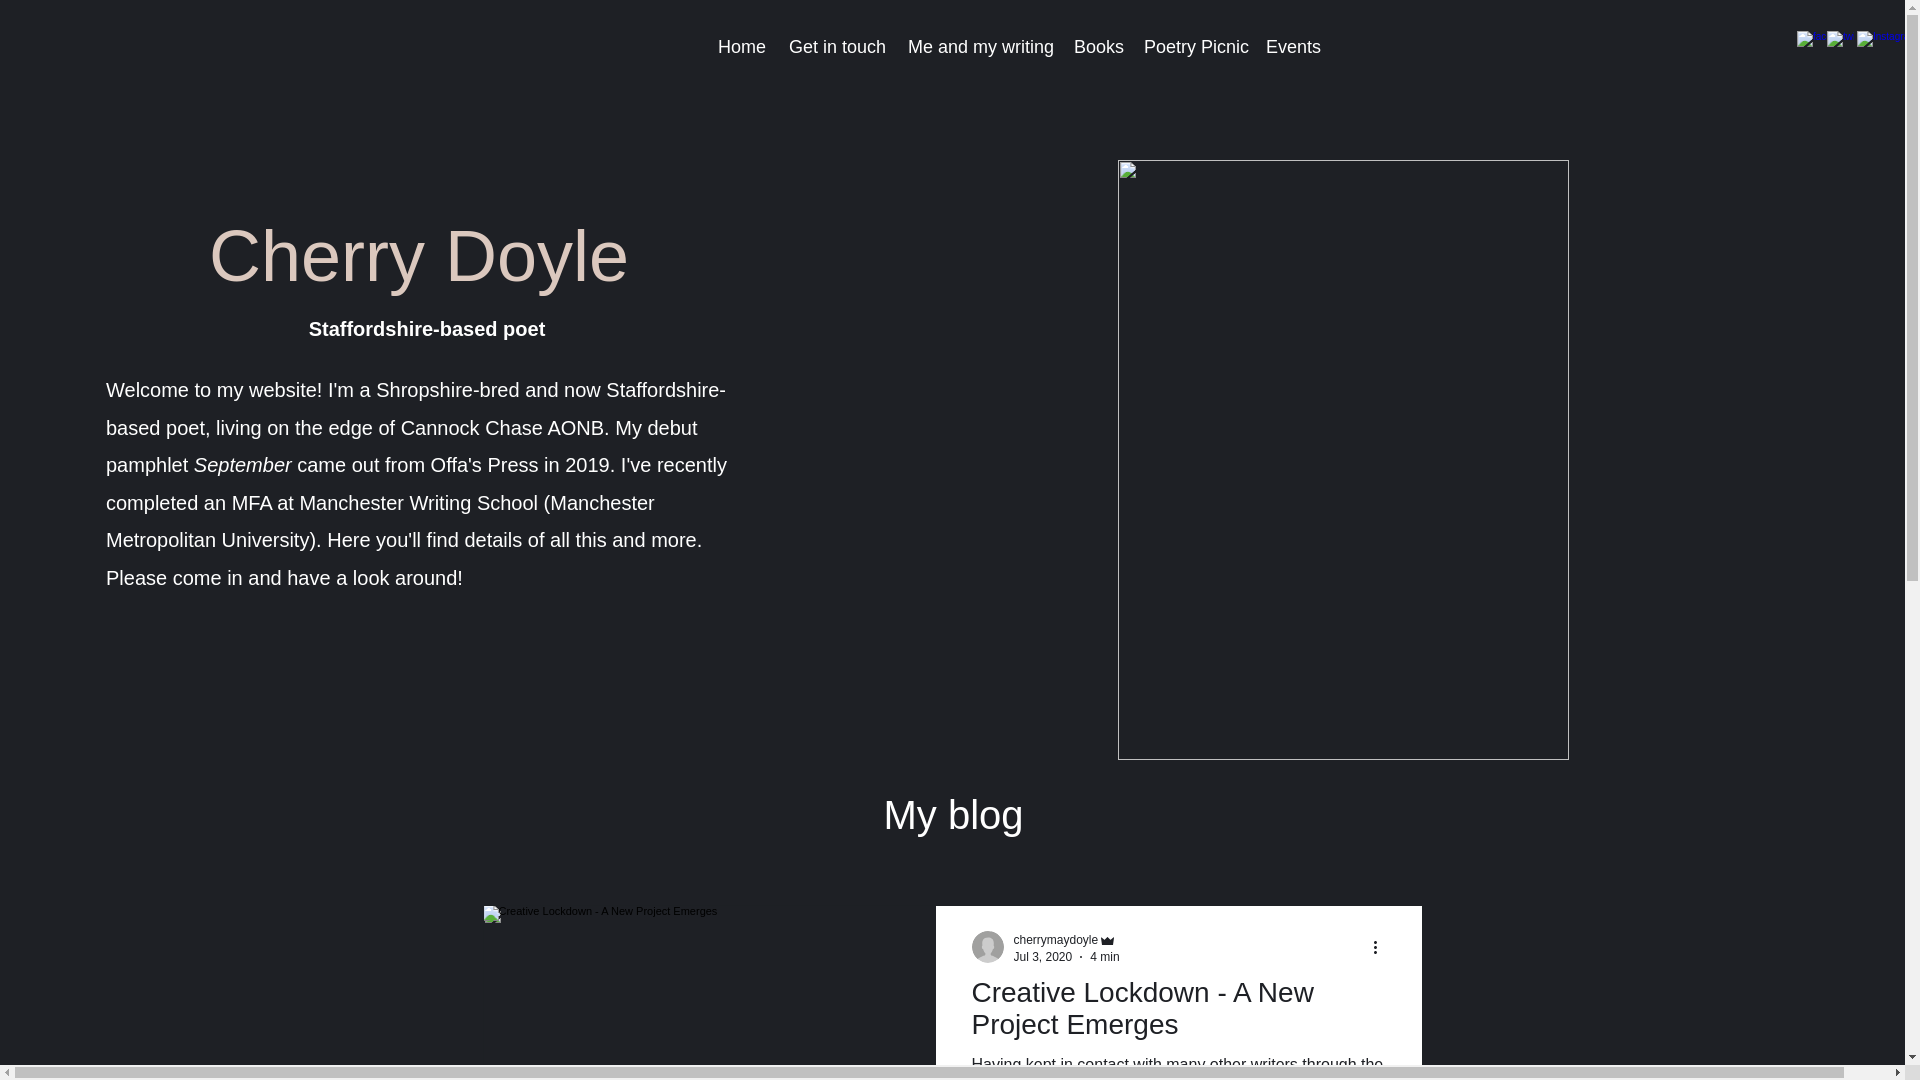  Describe the element at coordinates (1098, 46) in the screenshot. I see `Books` at that location.